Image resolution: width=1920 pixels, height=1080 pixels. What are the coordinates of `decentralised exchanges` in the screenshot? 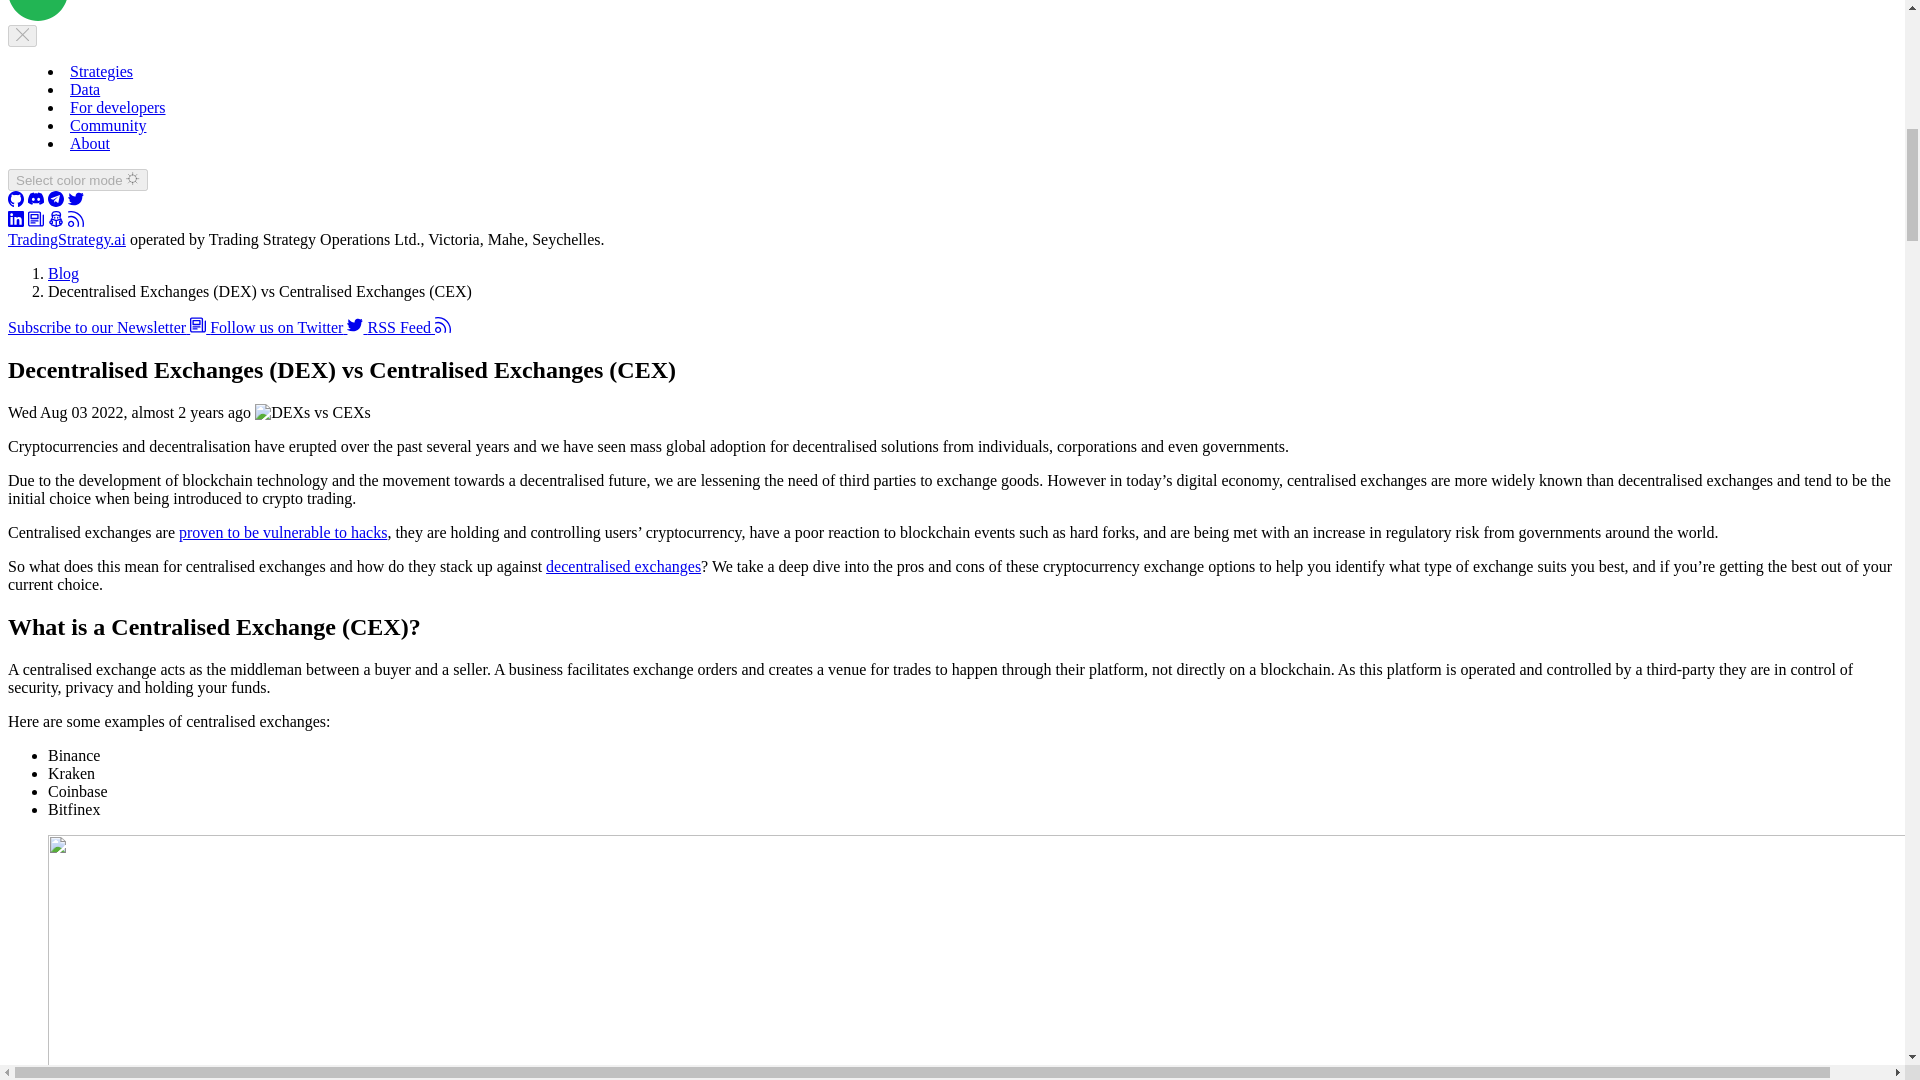 It's located at (622, 566).